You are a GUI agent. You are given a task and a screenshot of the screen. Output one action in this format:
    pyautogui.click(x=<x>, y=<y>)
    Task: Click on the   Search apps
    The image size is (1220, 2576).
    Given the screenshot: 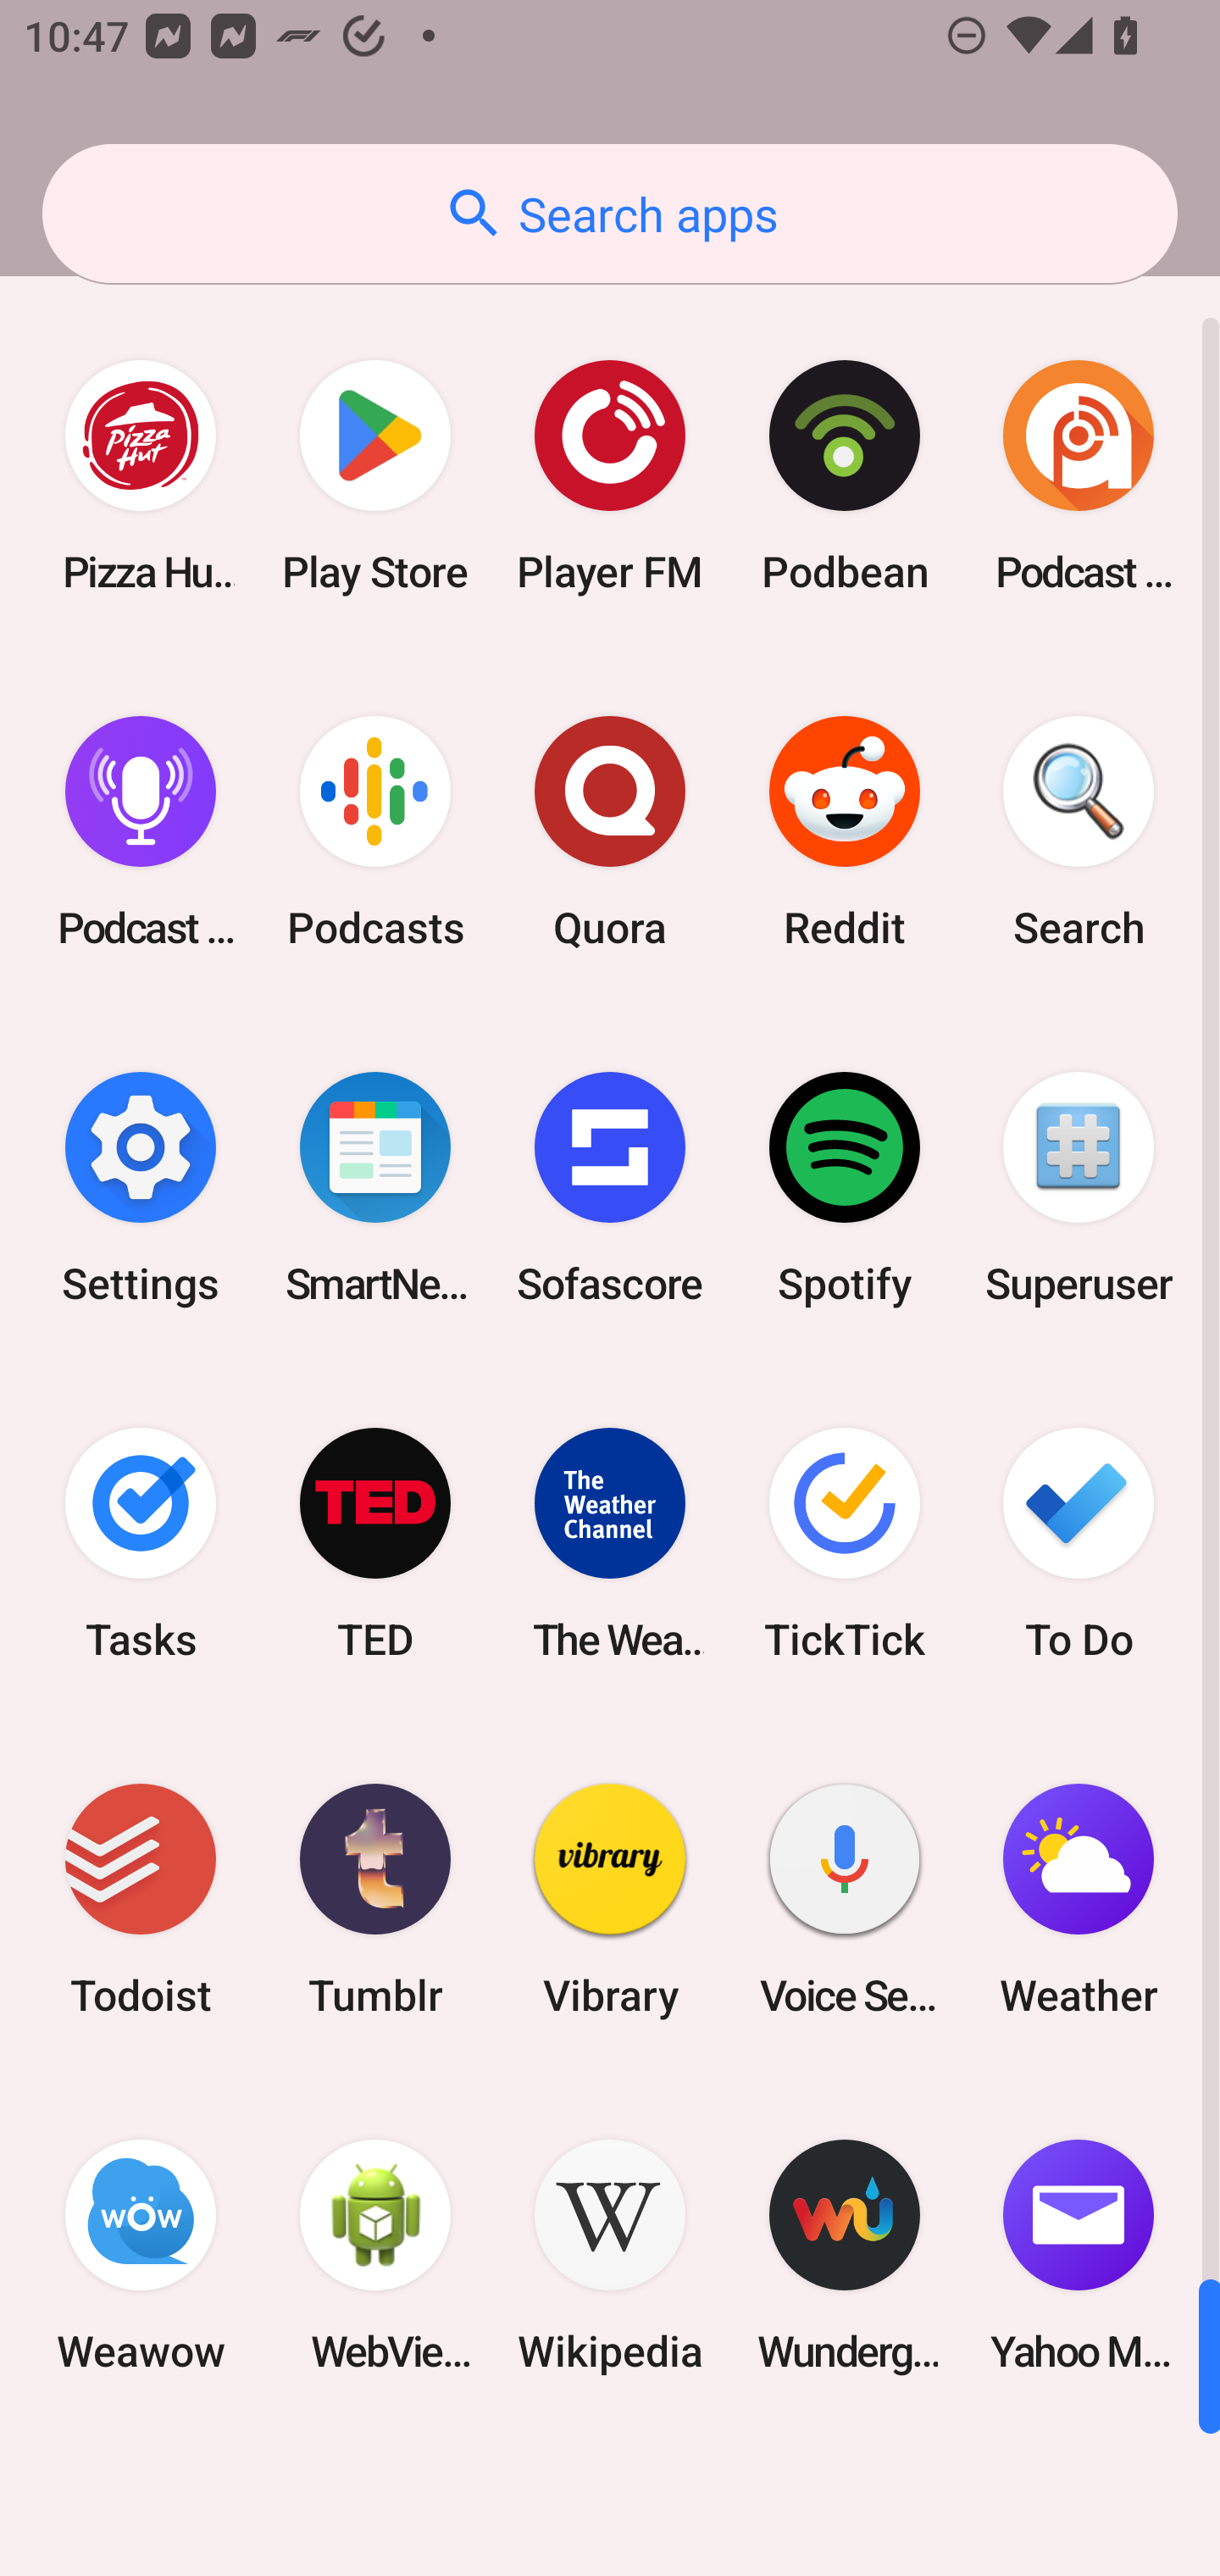 What is the action you would take?
    pyautogui.click(x=610, y=214)
    